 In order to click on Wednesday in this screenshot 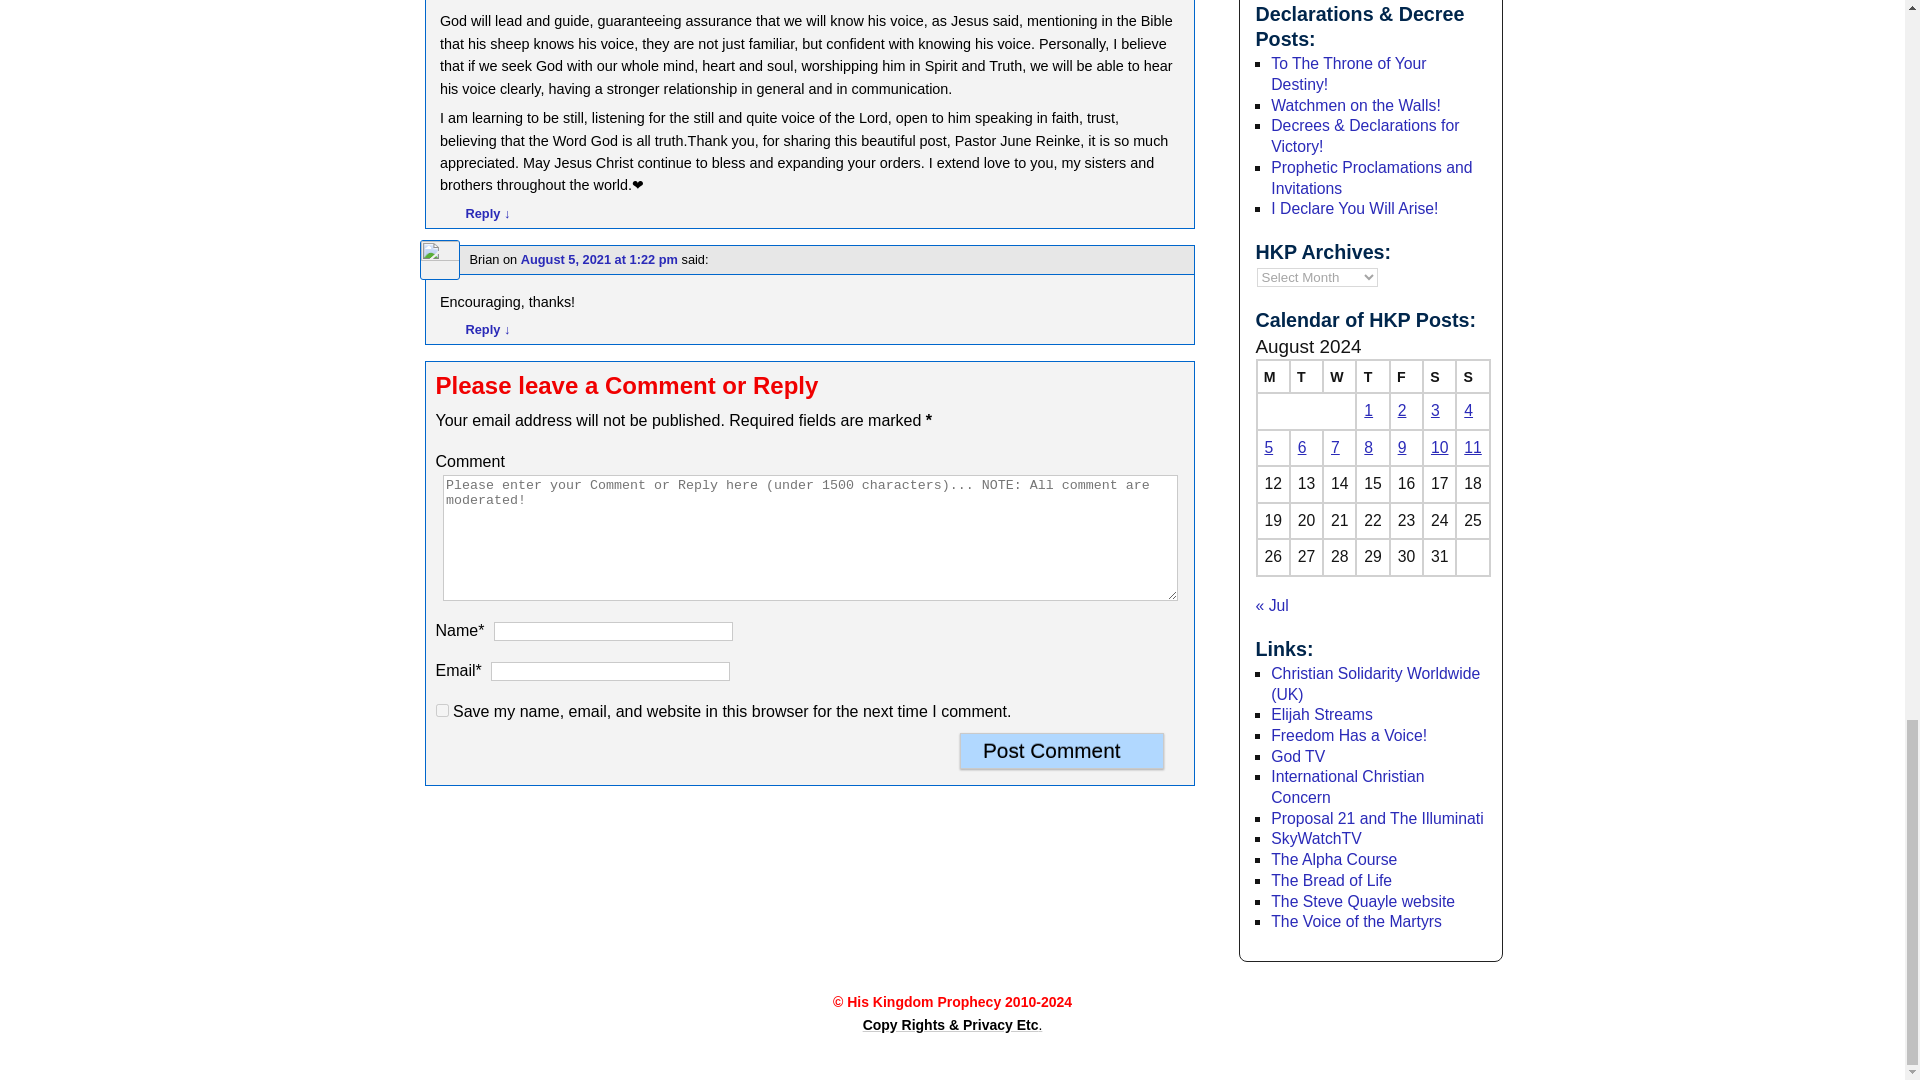, I will do `click(1338, 376)`.